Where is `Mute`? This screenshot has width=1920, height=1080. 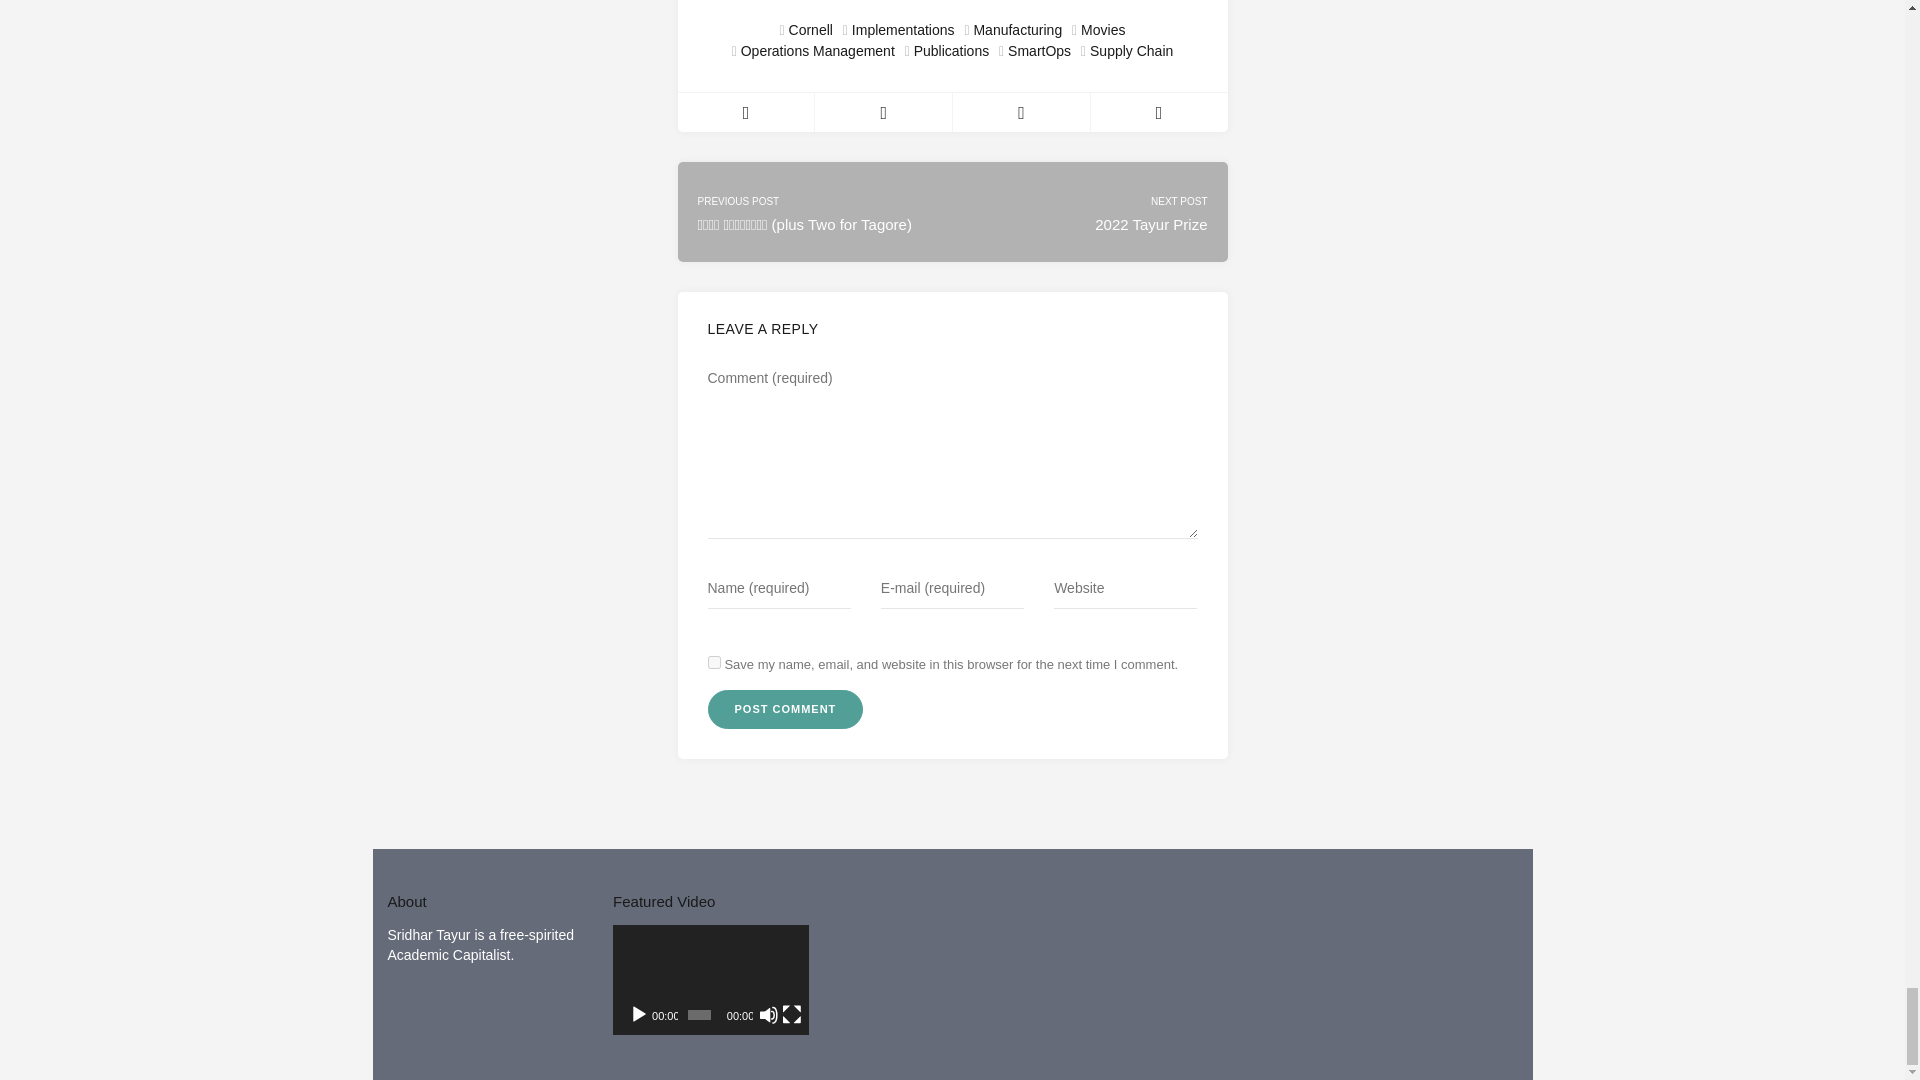
Mute is located at coordinates (768, 1014).